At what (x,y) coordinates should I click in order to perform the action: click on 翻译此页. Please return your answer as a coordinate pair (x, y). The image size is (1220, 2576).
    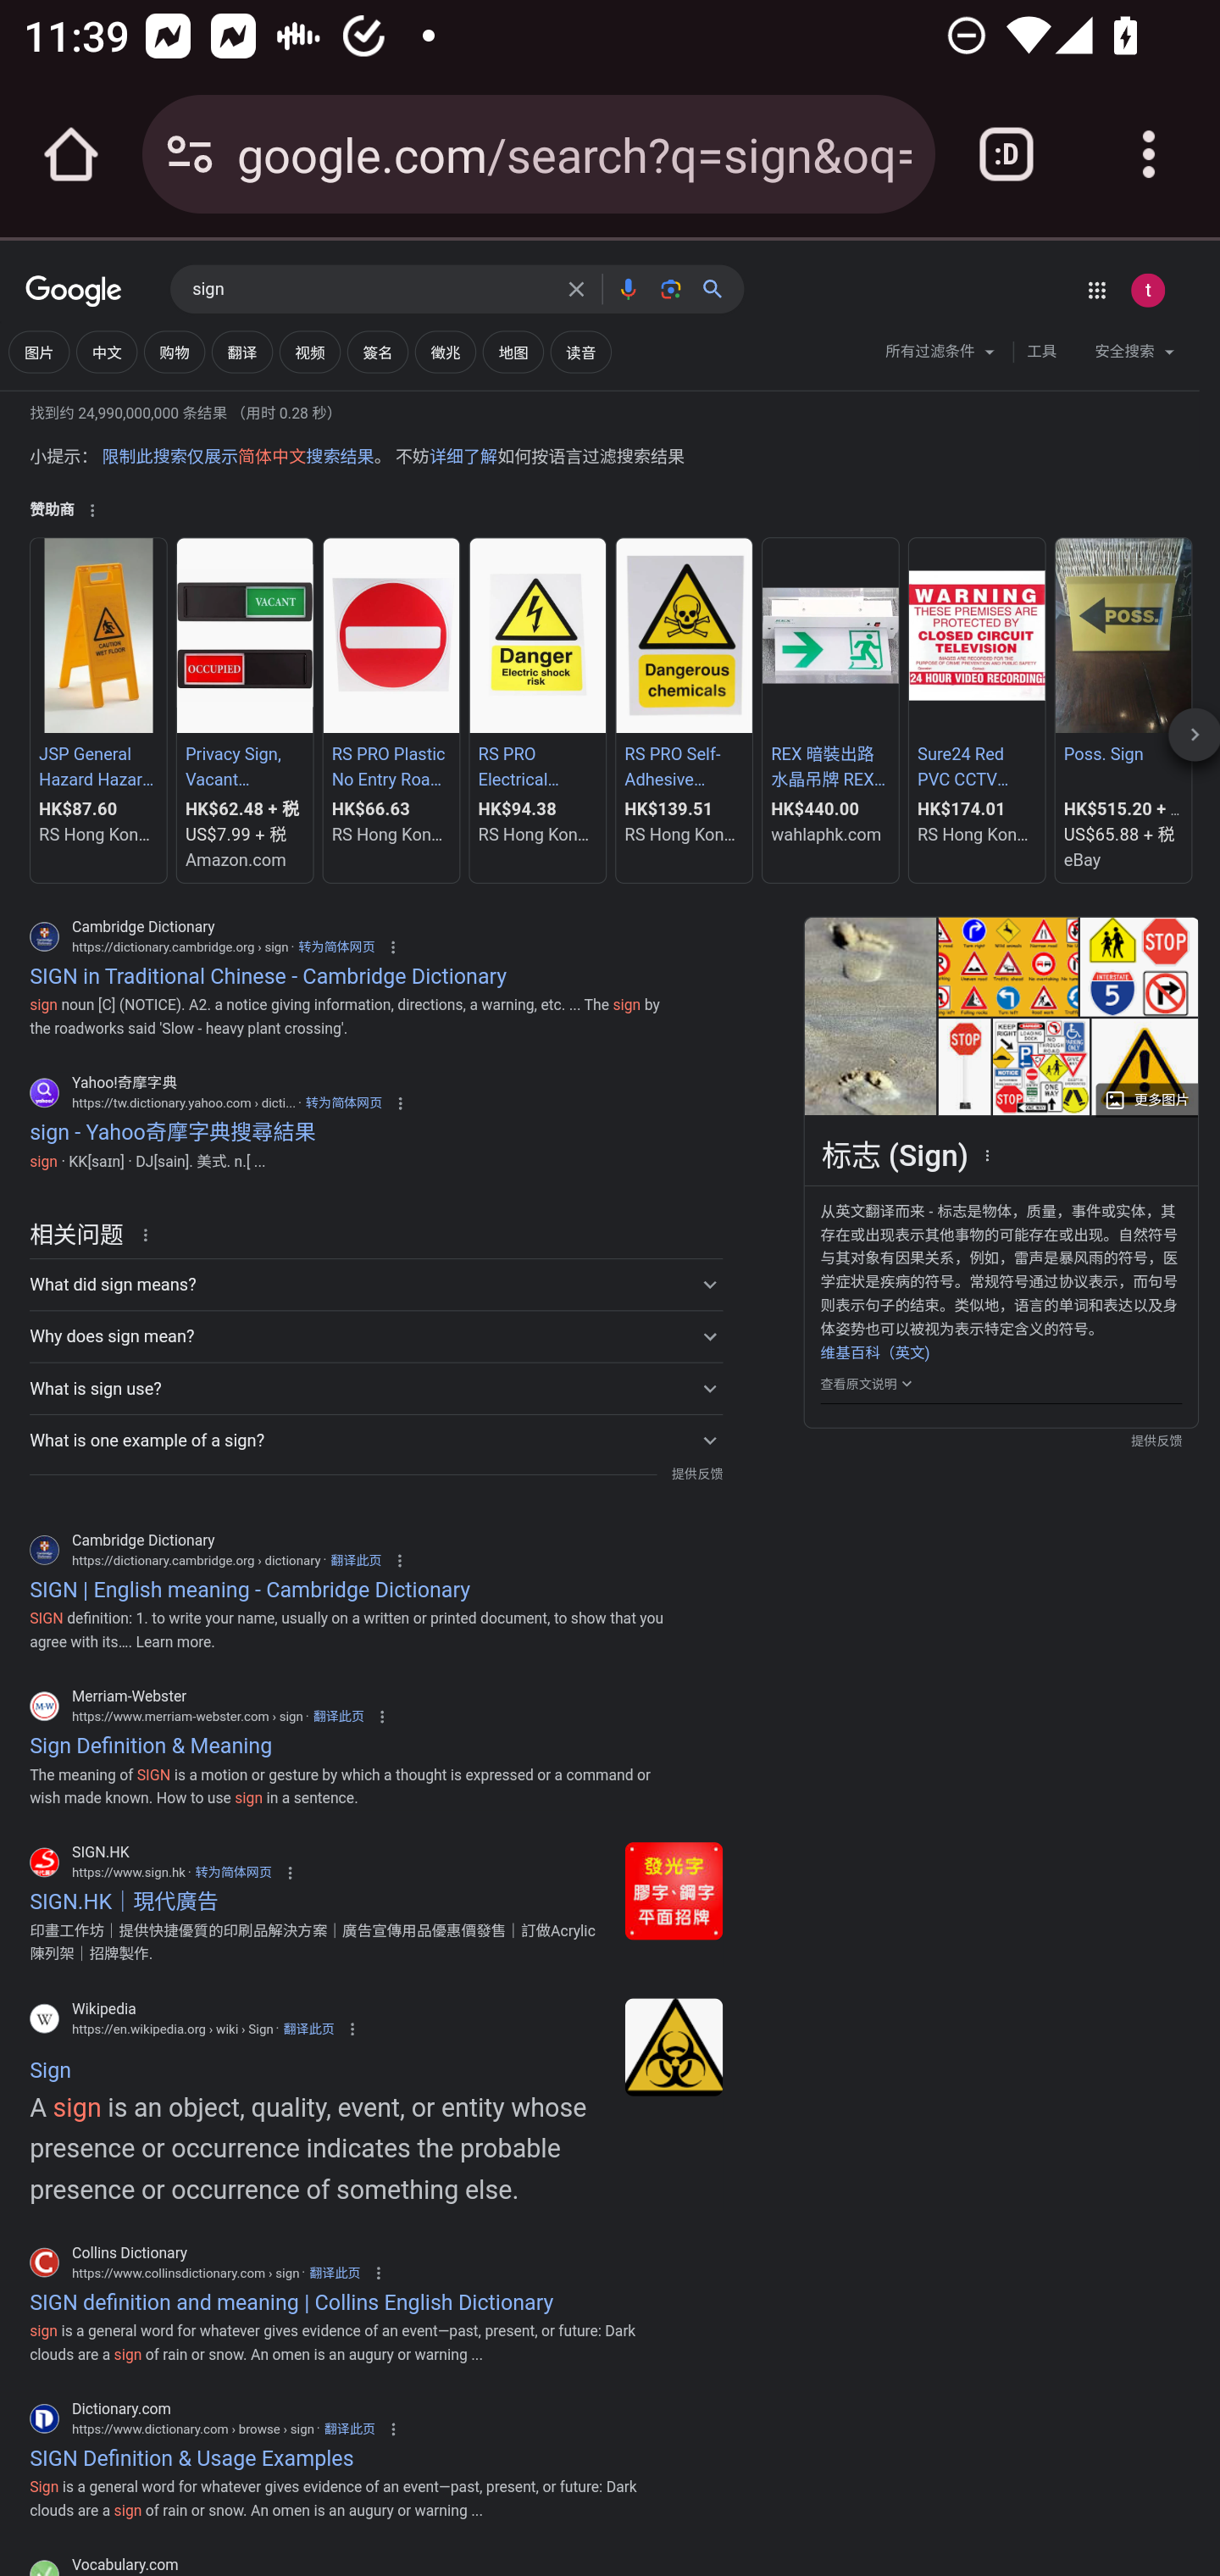
    Looking at the image, I should click on (308, 2029).